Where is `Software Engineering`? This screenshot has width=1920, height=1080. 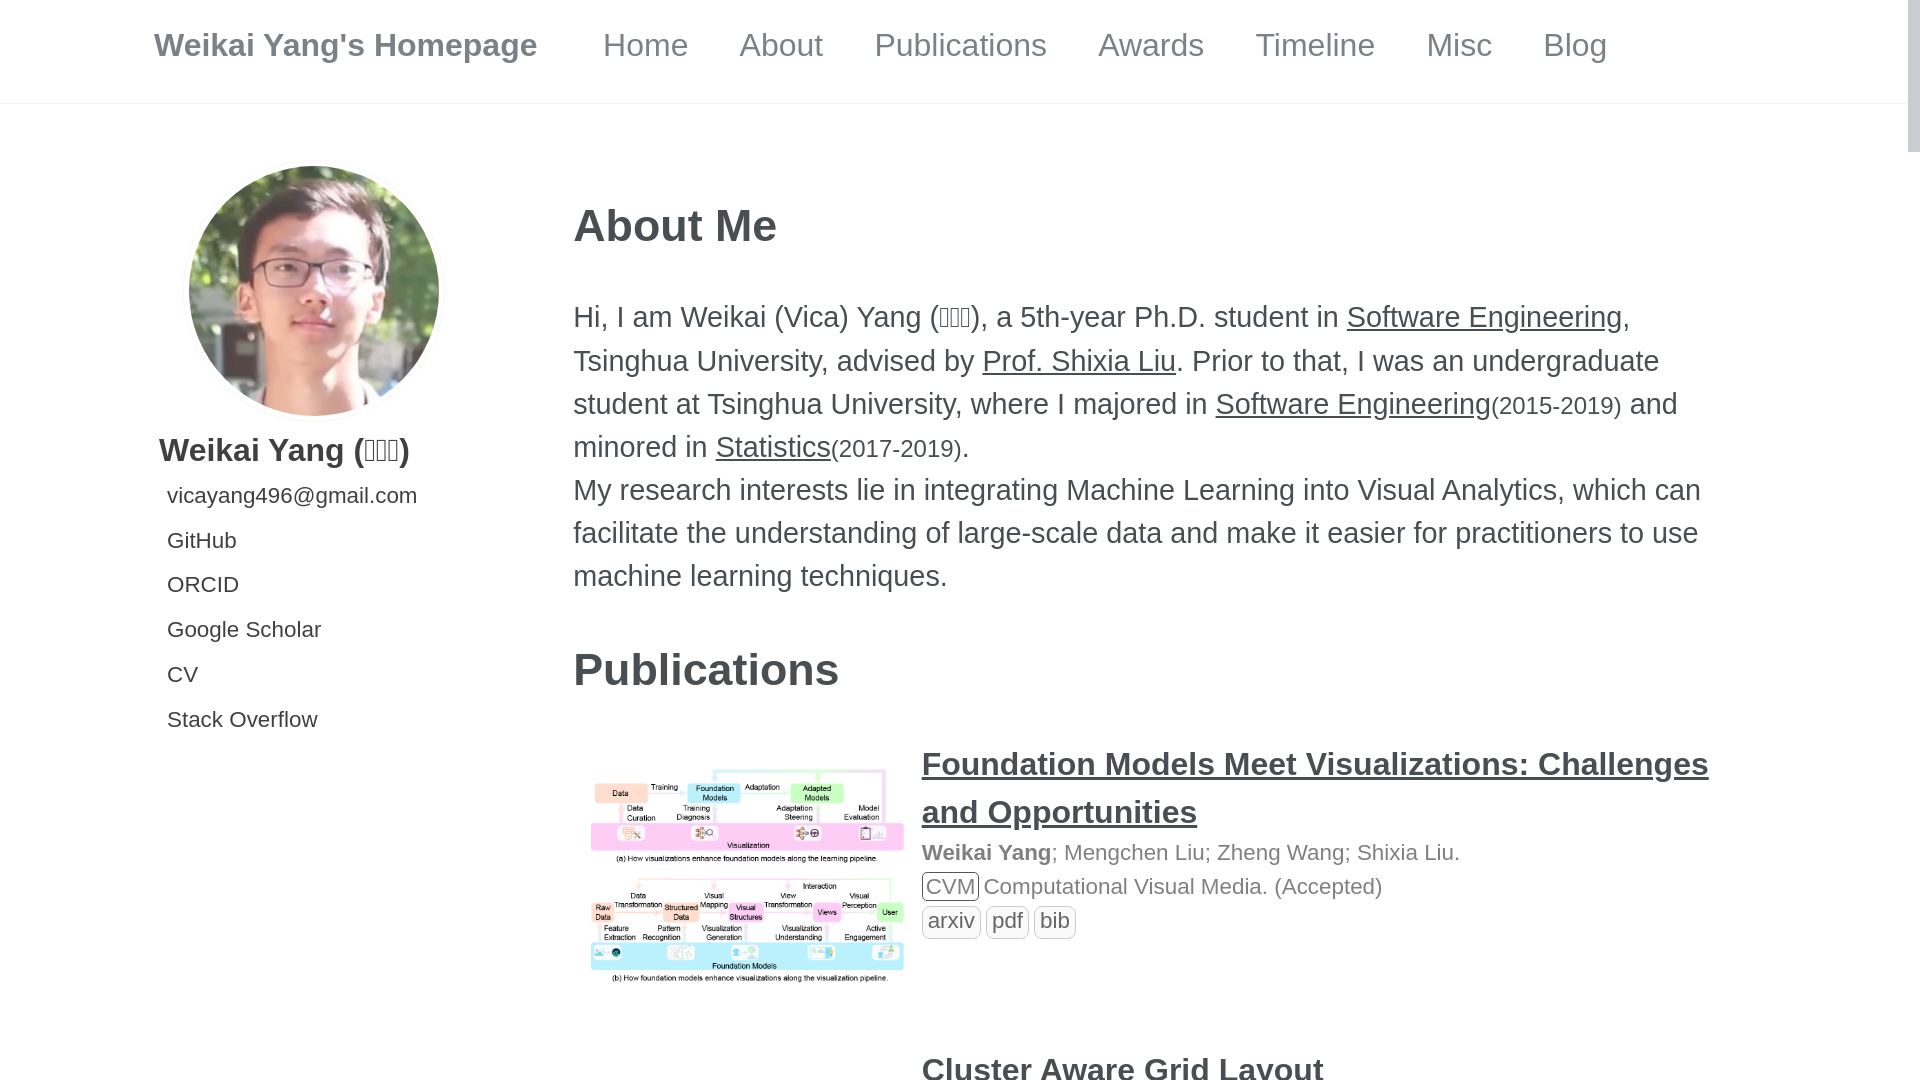 Software Engineering is located at coordinates (1484, 317).